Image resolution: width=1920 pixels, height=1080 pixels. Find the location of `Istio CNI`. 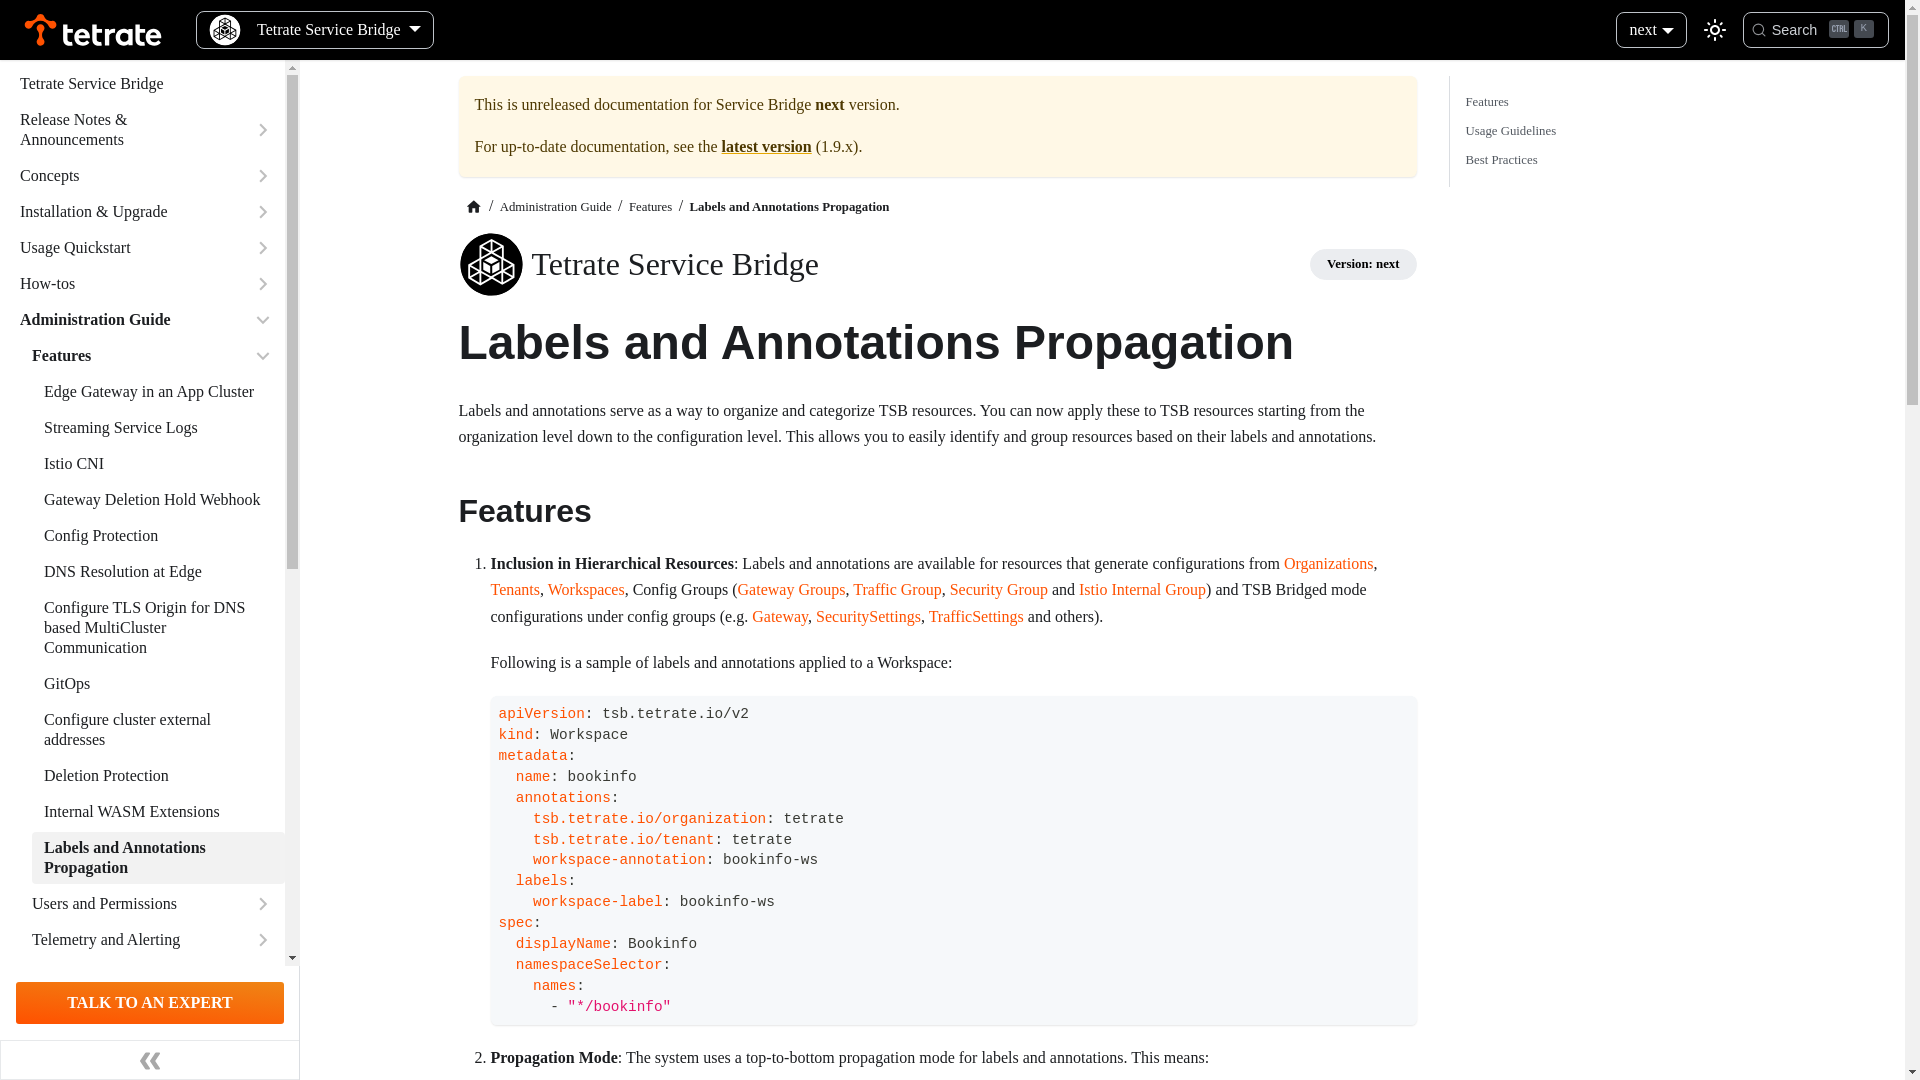

Istio CNI is located at coordinates (124, 176).